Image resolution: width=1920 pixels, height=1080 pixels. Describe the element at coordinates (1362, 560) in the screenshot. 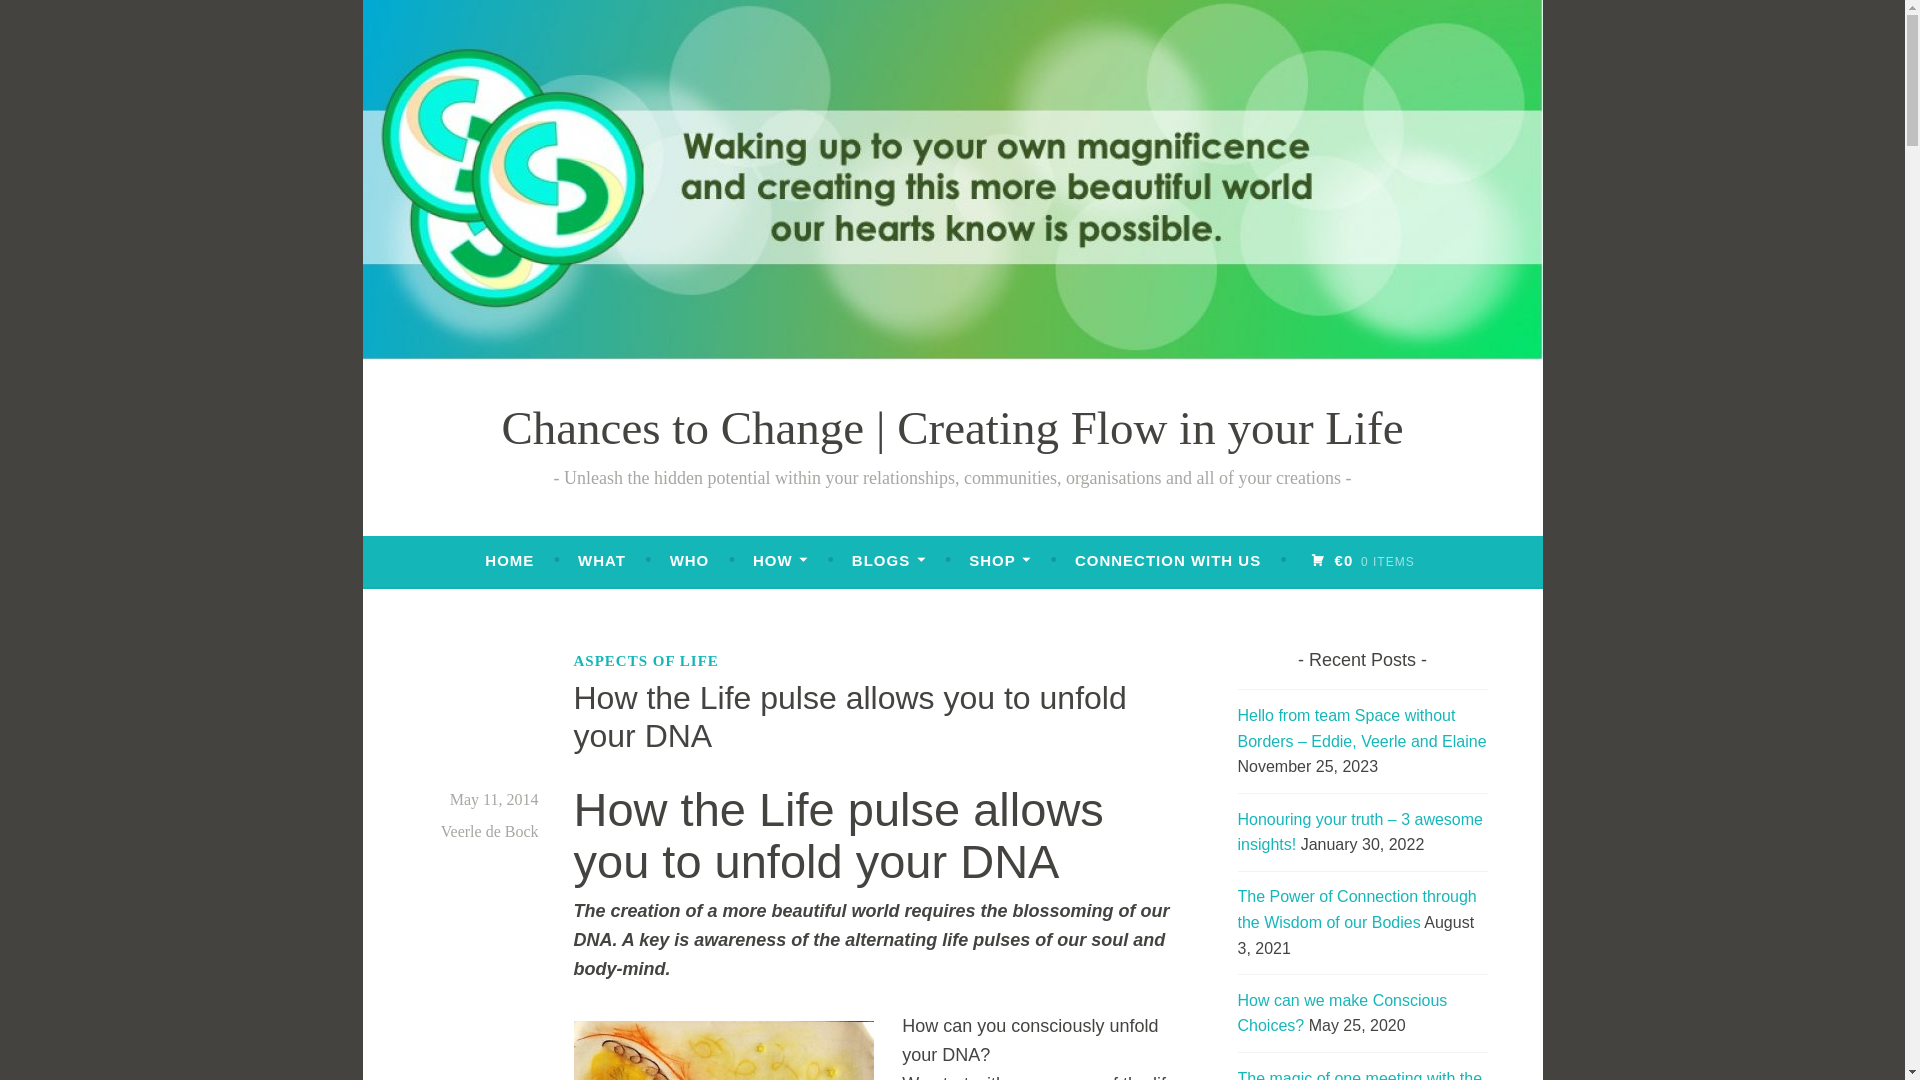

I see `View your shopping cart` at that location.